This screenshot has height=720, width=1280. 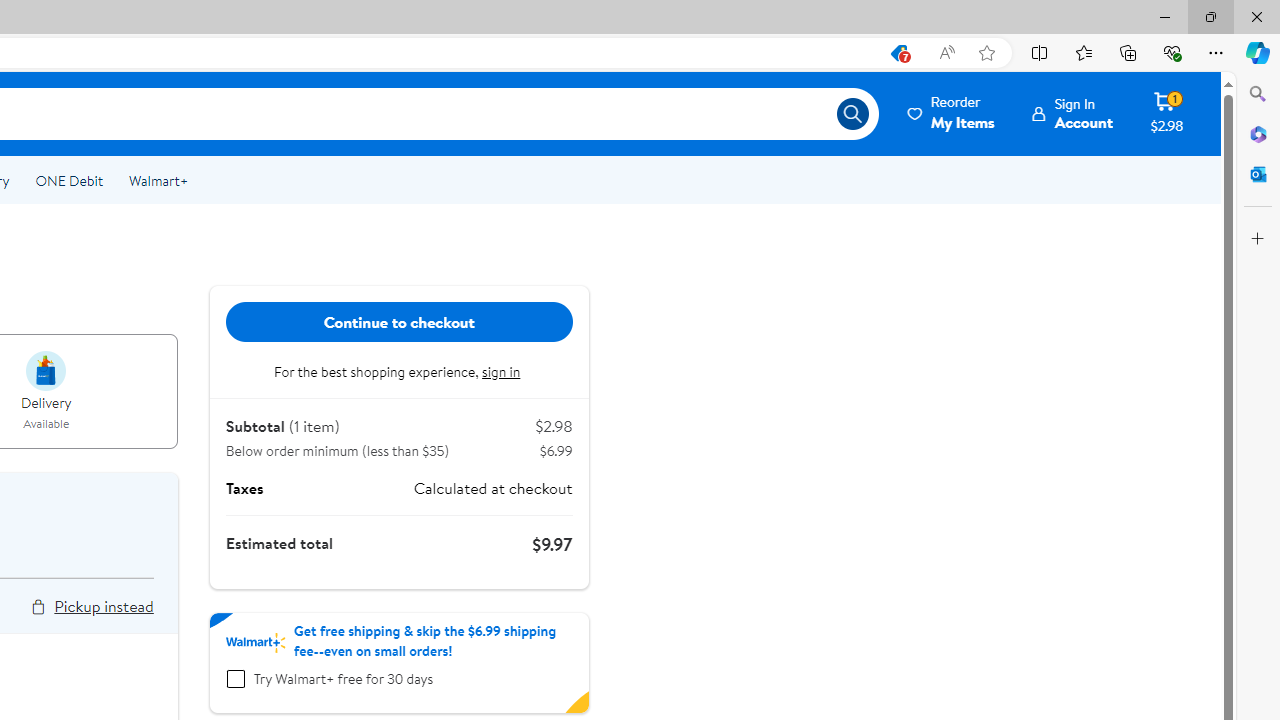 I want to click on sign in, so click(x=503, y=372).